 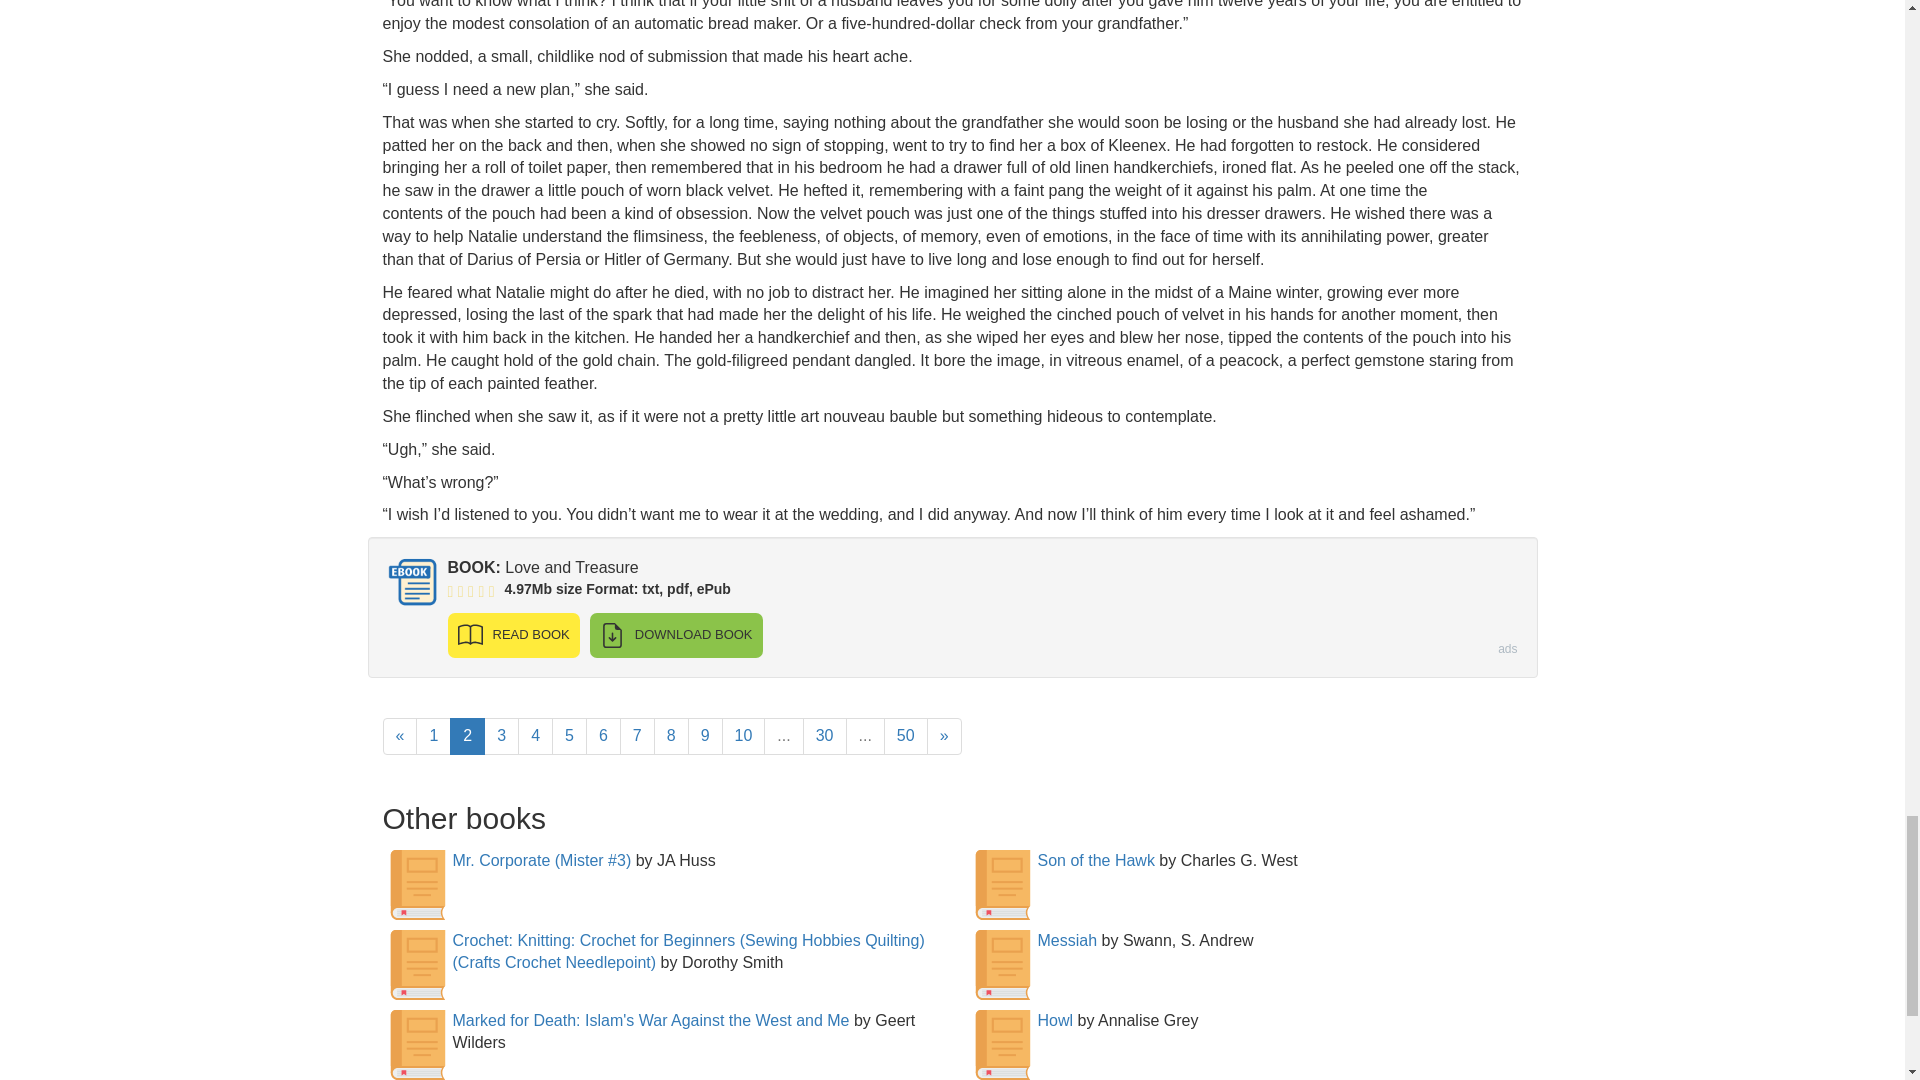 I want to click on 5, so click(x=570, y=736).